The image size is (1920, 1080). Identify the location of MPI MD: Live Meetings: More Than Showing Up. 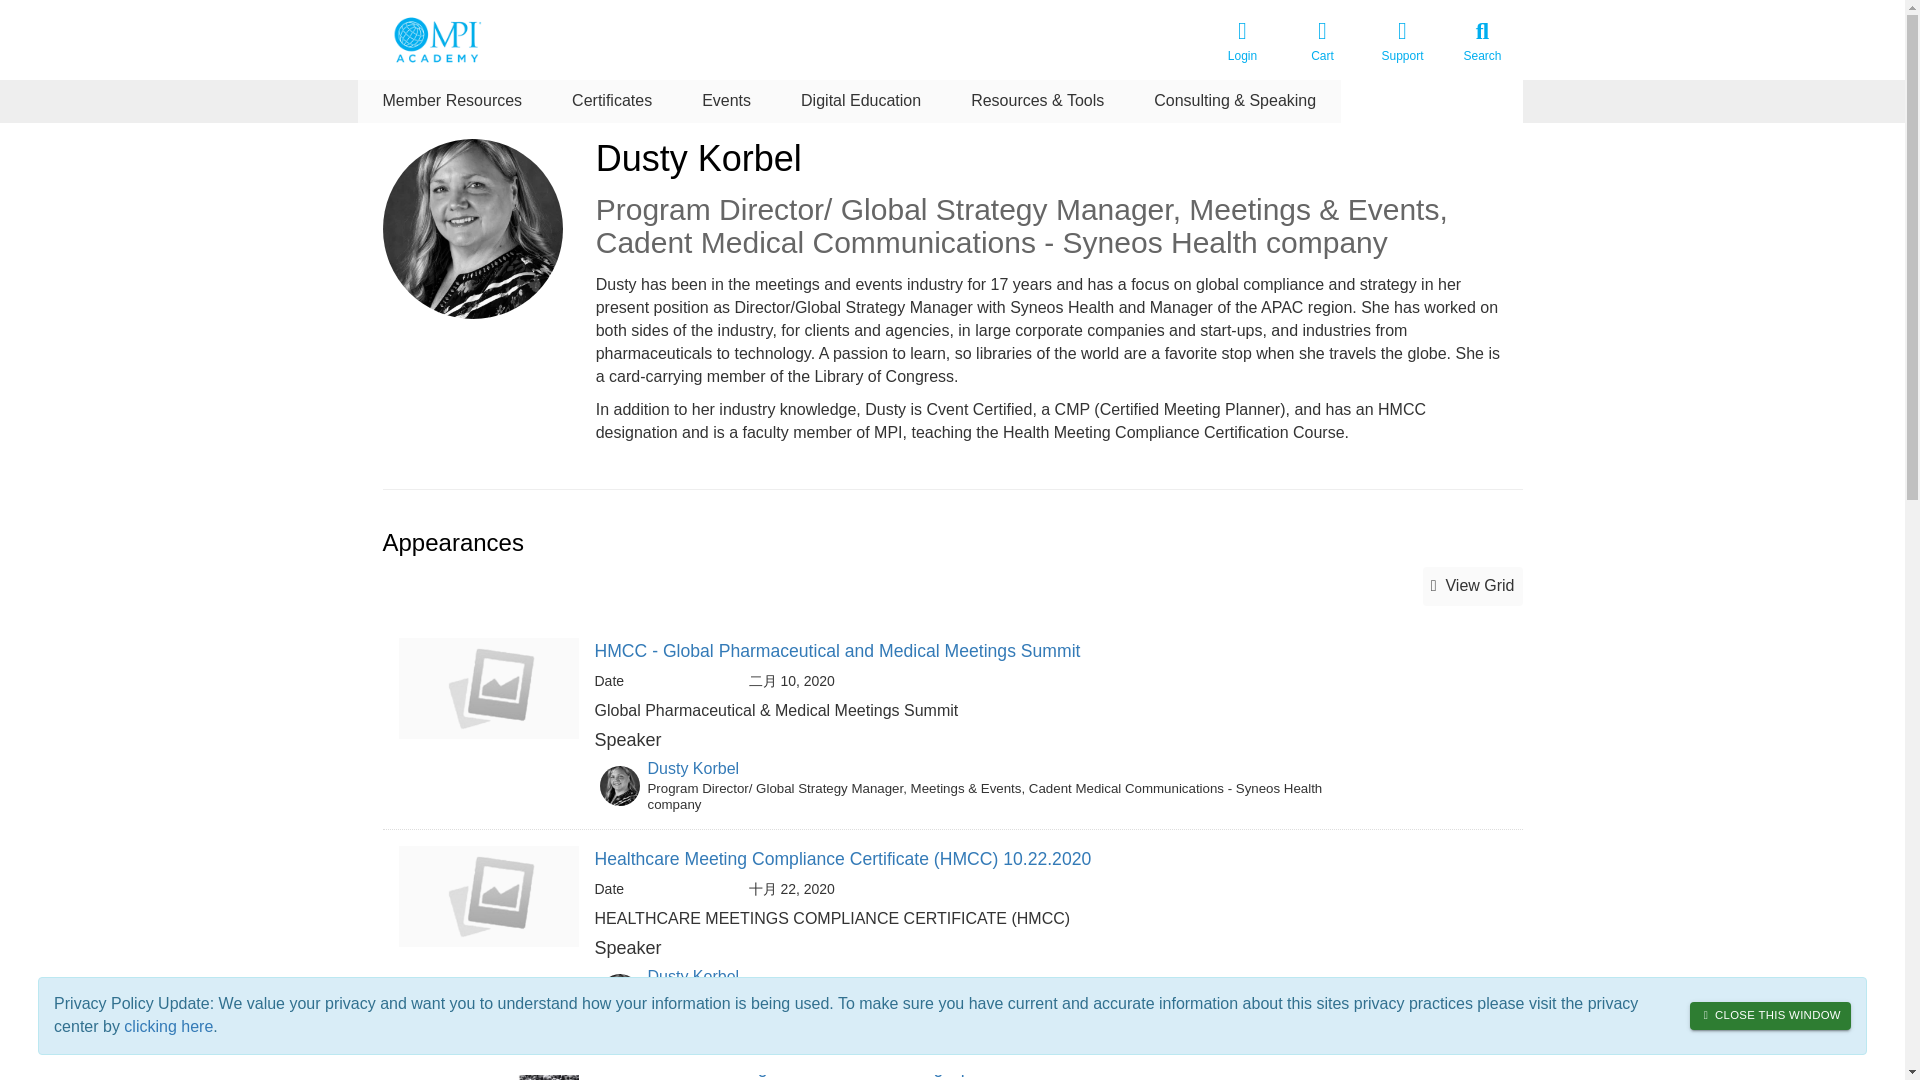
(781, 1066).